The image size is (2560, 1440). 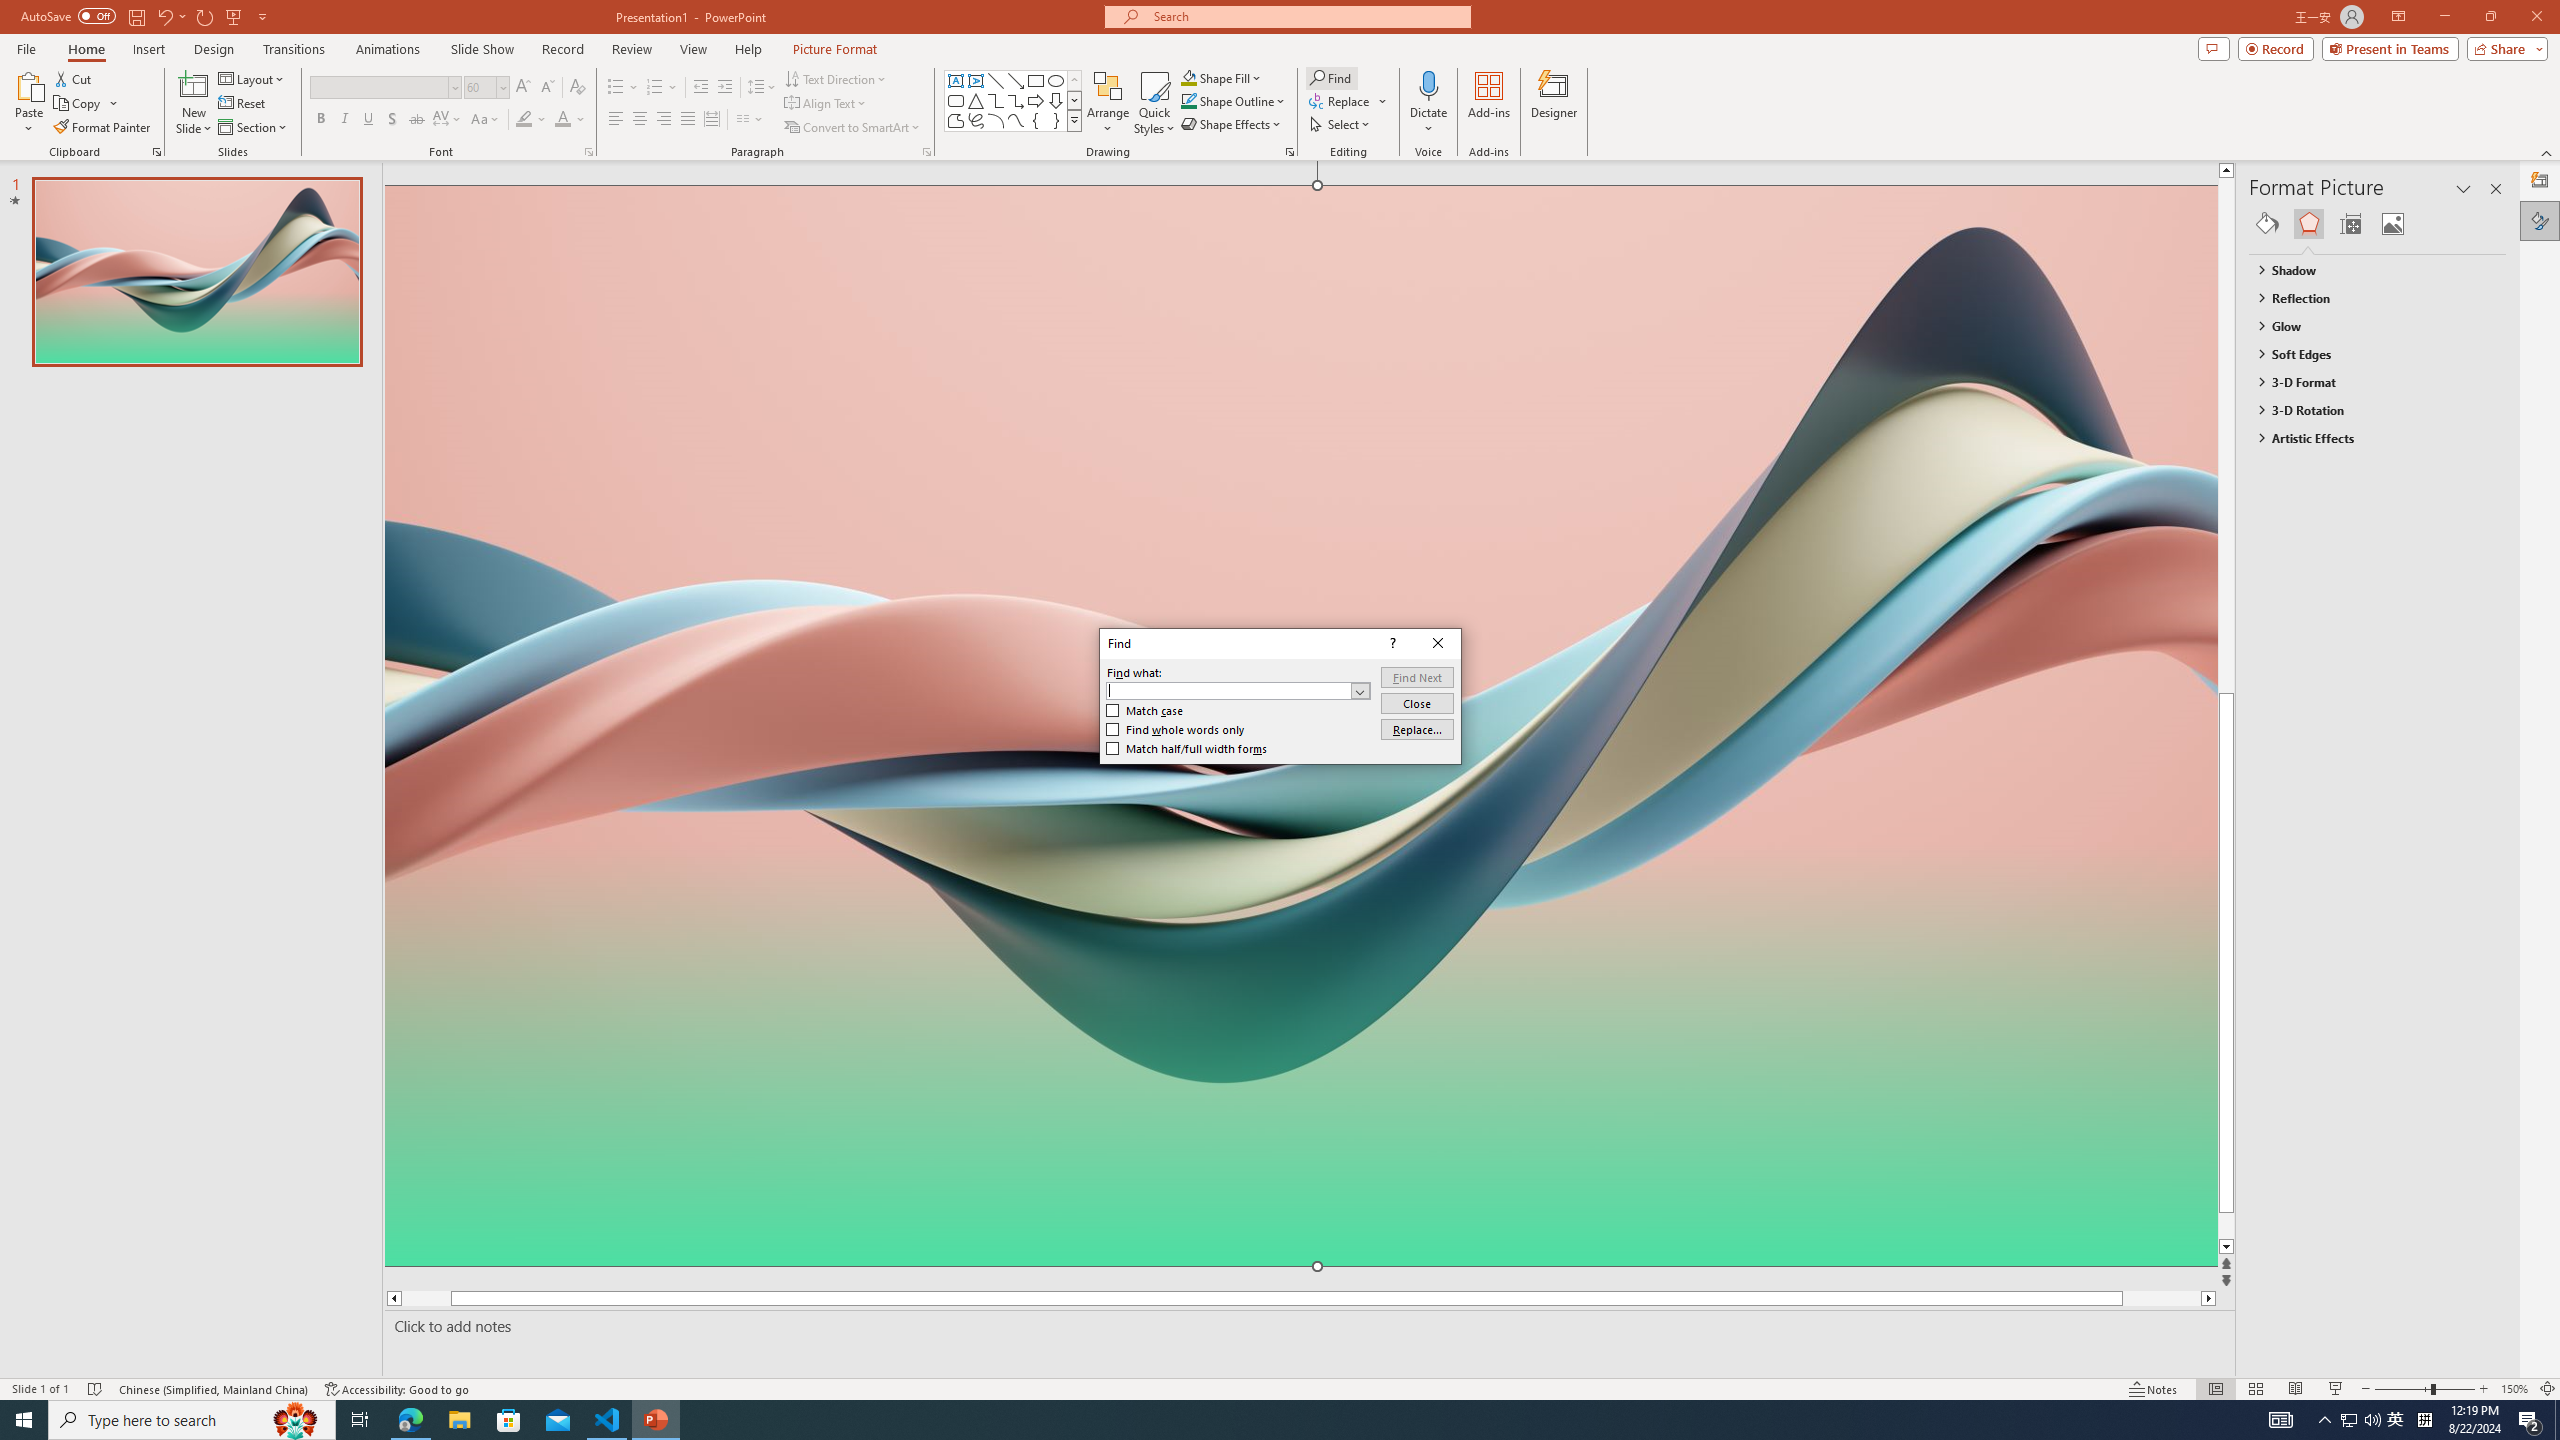 What do you see at coordinates (836, 78) in the screenshot?
I see `Text Direction` at bounding box center [836, 78].